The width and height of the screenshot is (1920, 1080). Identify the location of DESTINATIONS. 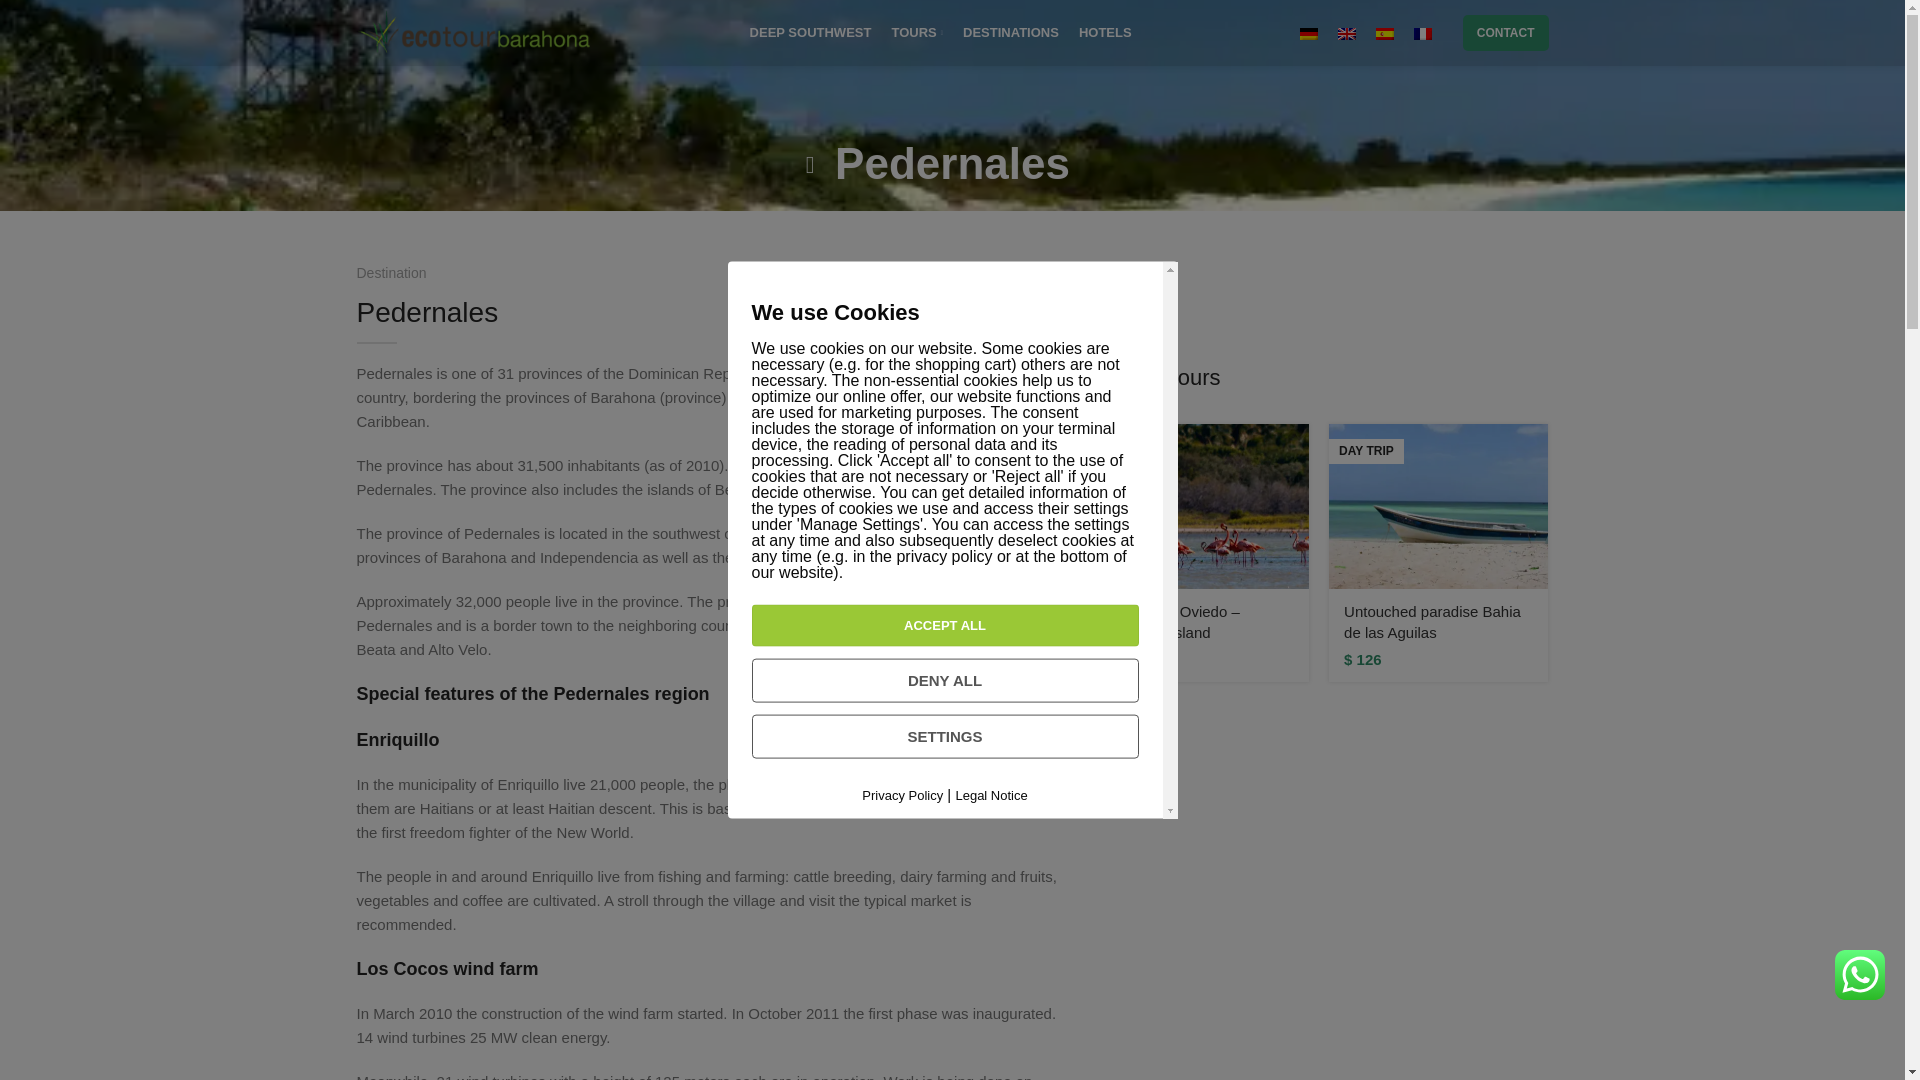
(1011, 32).